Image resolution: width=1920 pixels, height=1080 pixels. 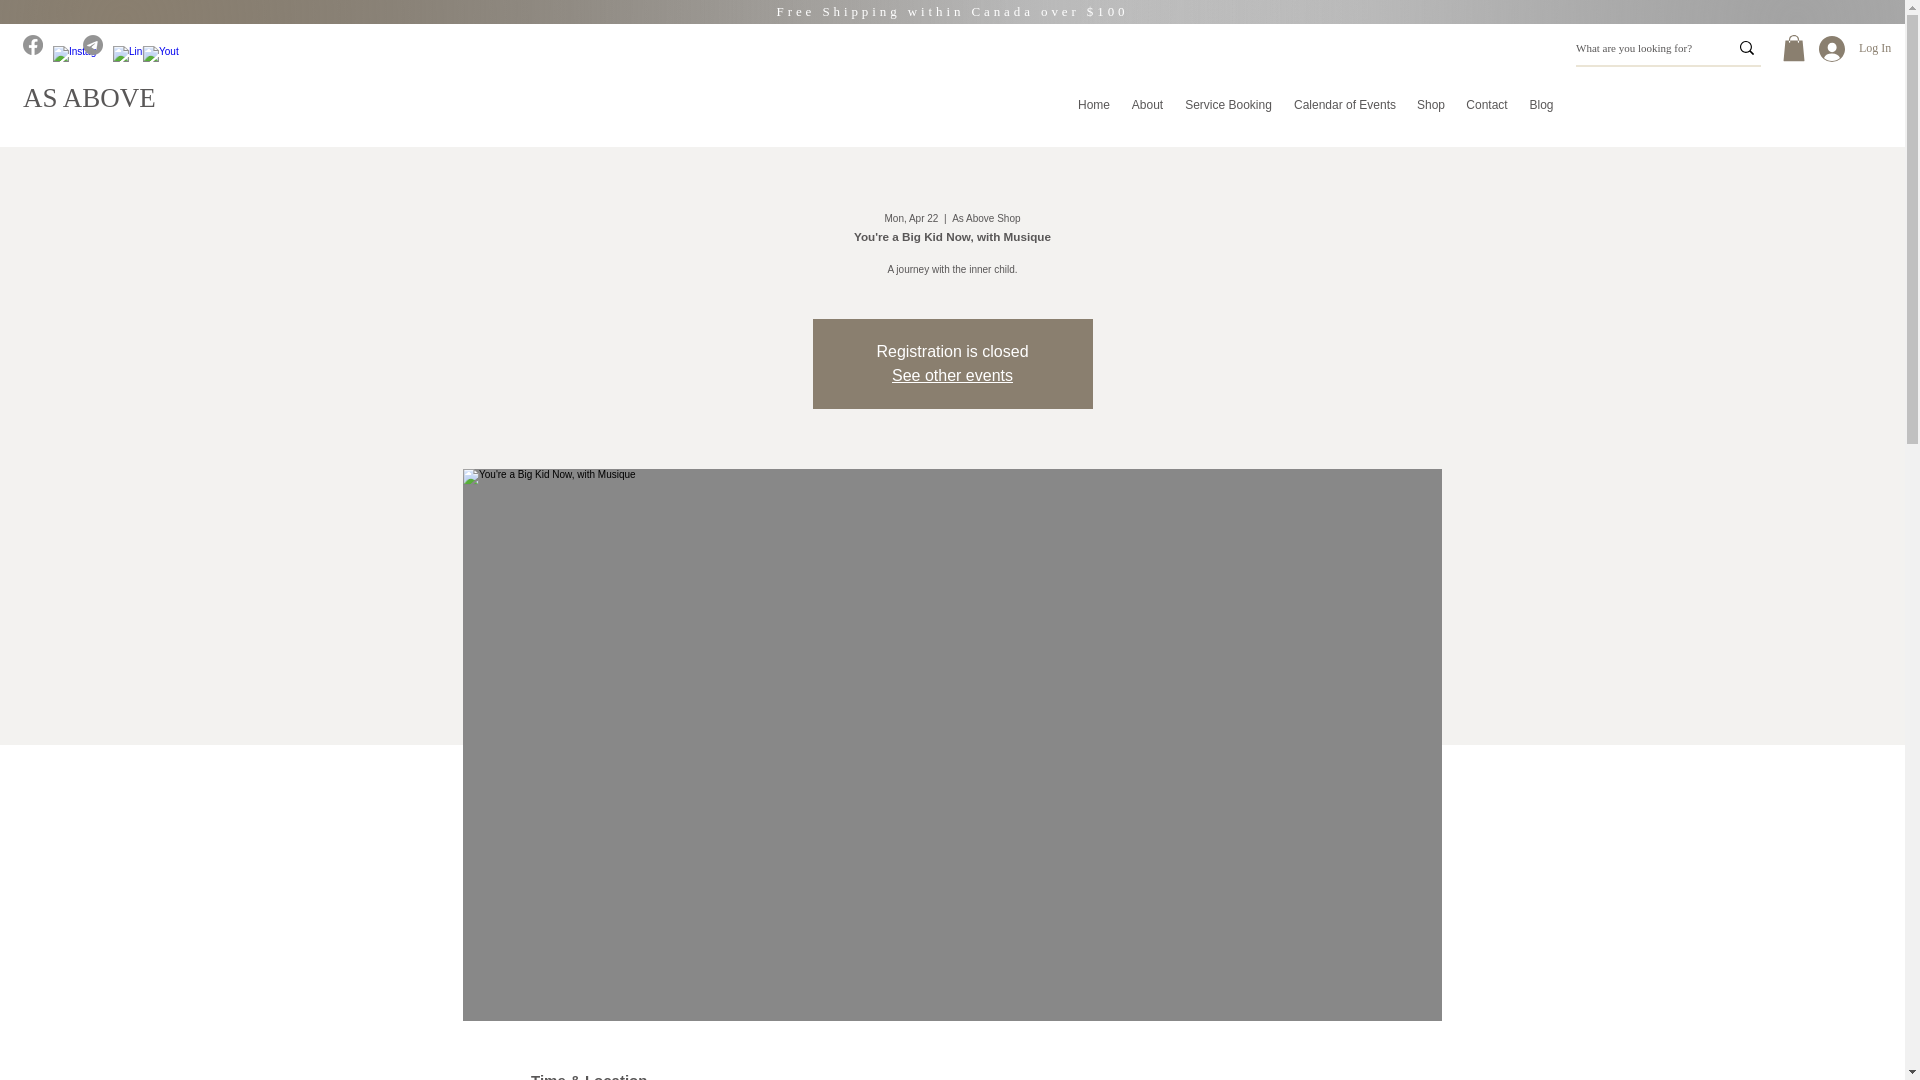 I want to click on Home, so click(x=1094, y=104).